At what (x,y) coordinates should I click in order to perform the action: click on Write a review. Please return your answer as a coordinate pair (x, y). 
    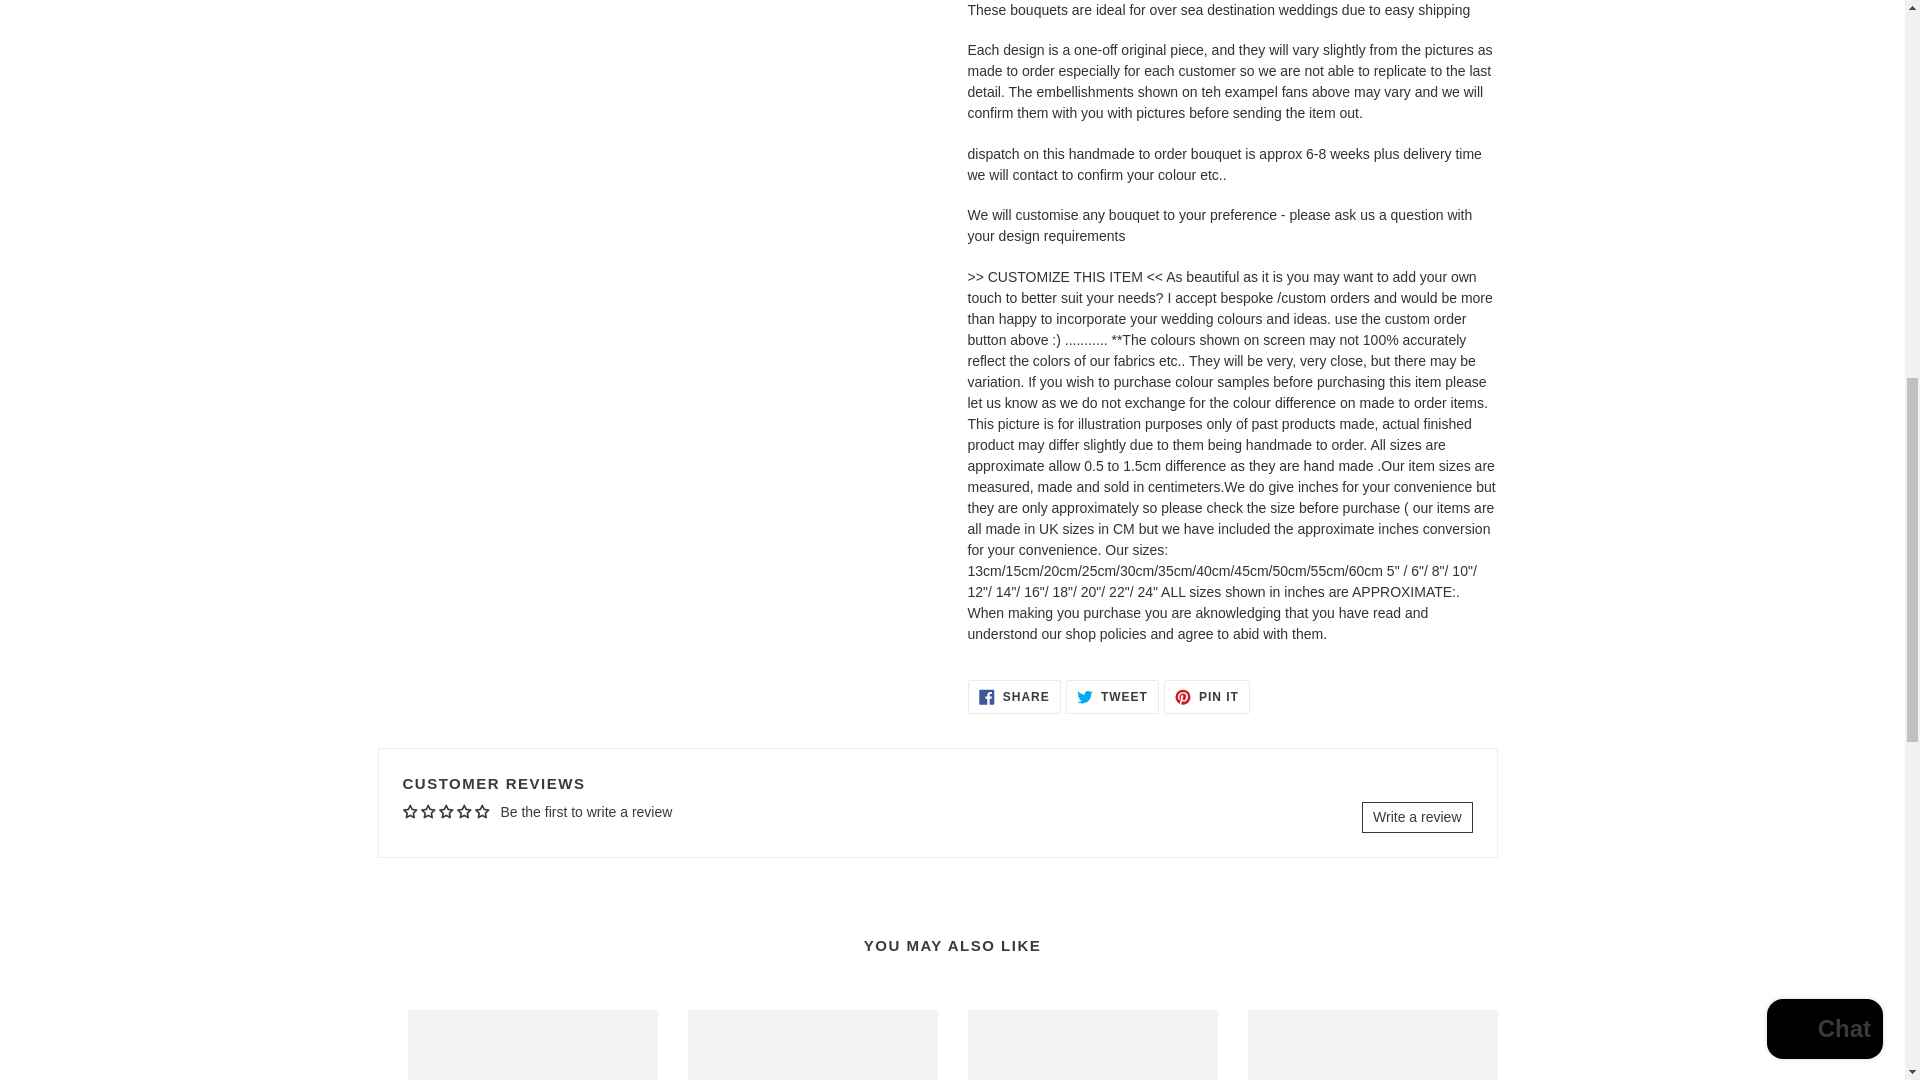
    Looking at the image, I should click on (1112, 696).